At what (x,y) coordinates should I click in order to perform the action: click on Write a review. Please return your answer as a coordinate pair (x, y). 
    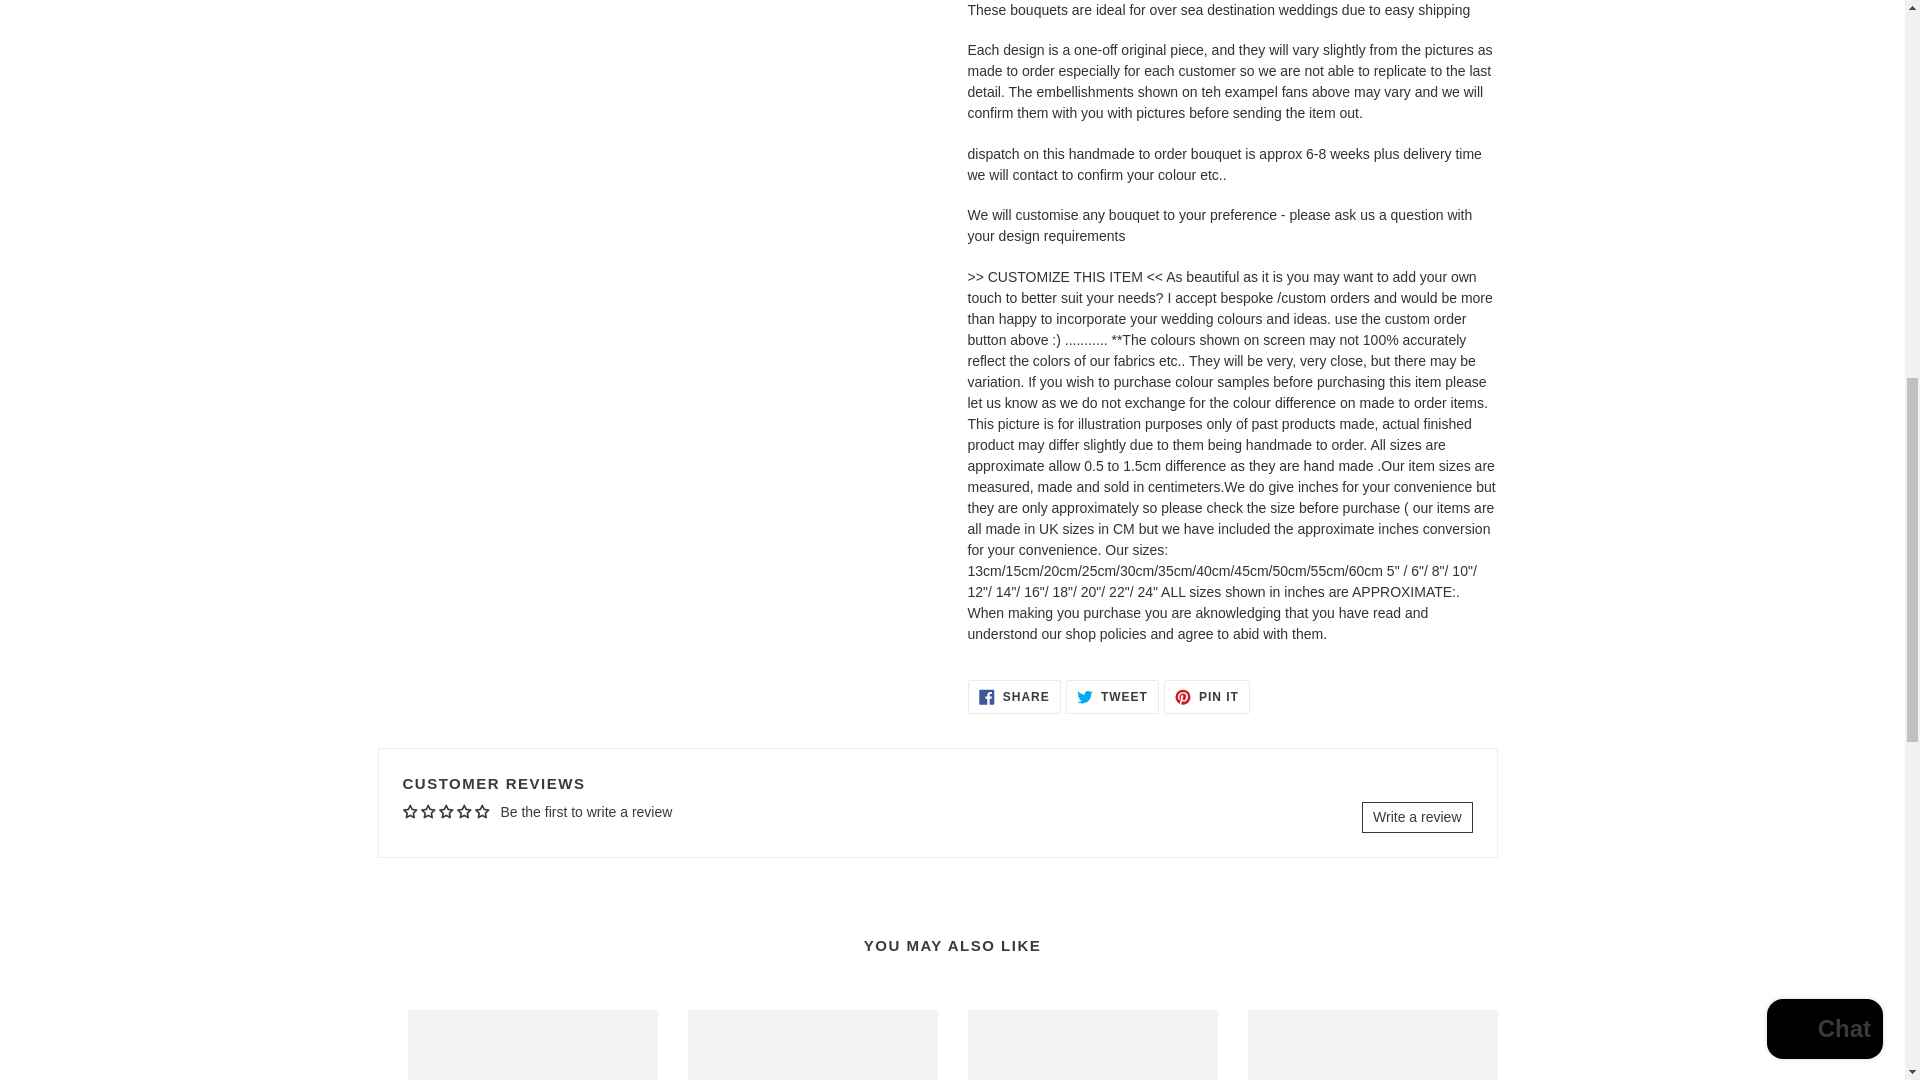
    Looking at the image, I should click on (1112, 696).